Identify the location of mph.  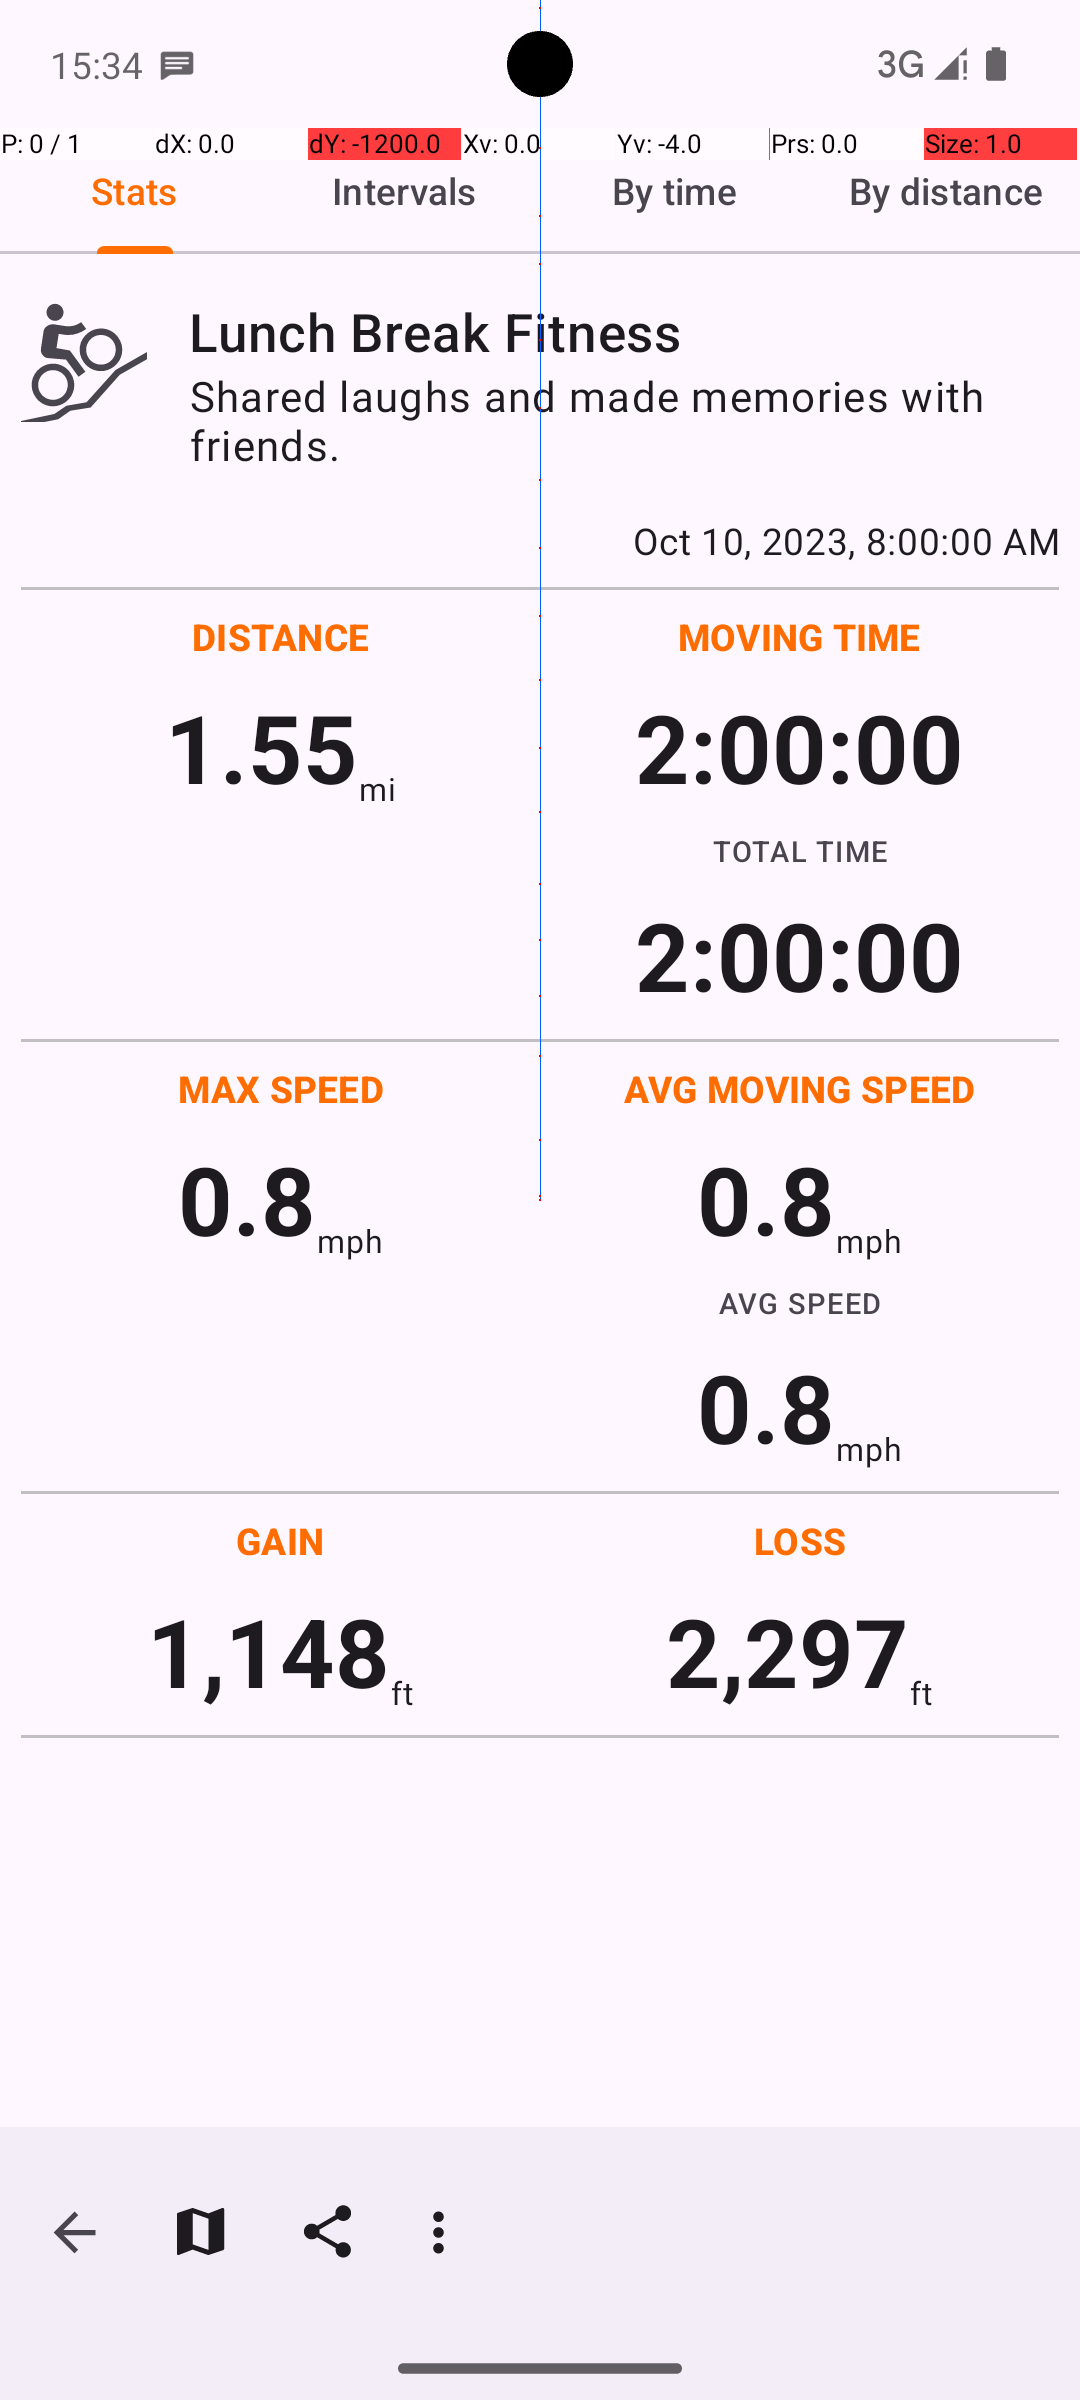
(350, 1240).